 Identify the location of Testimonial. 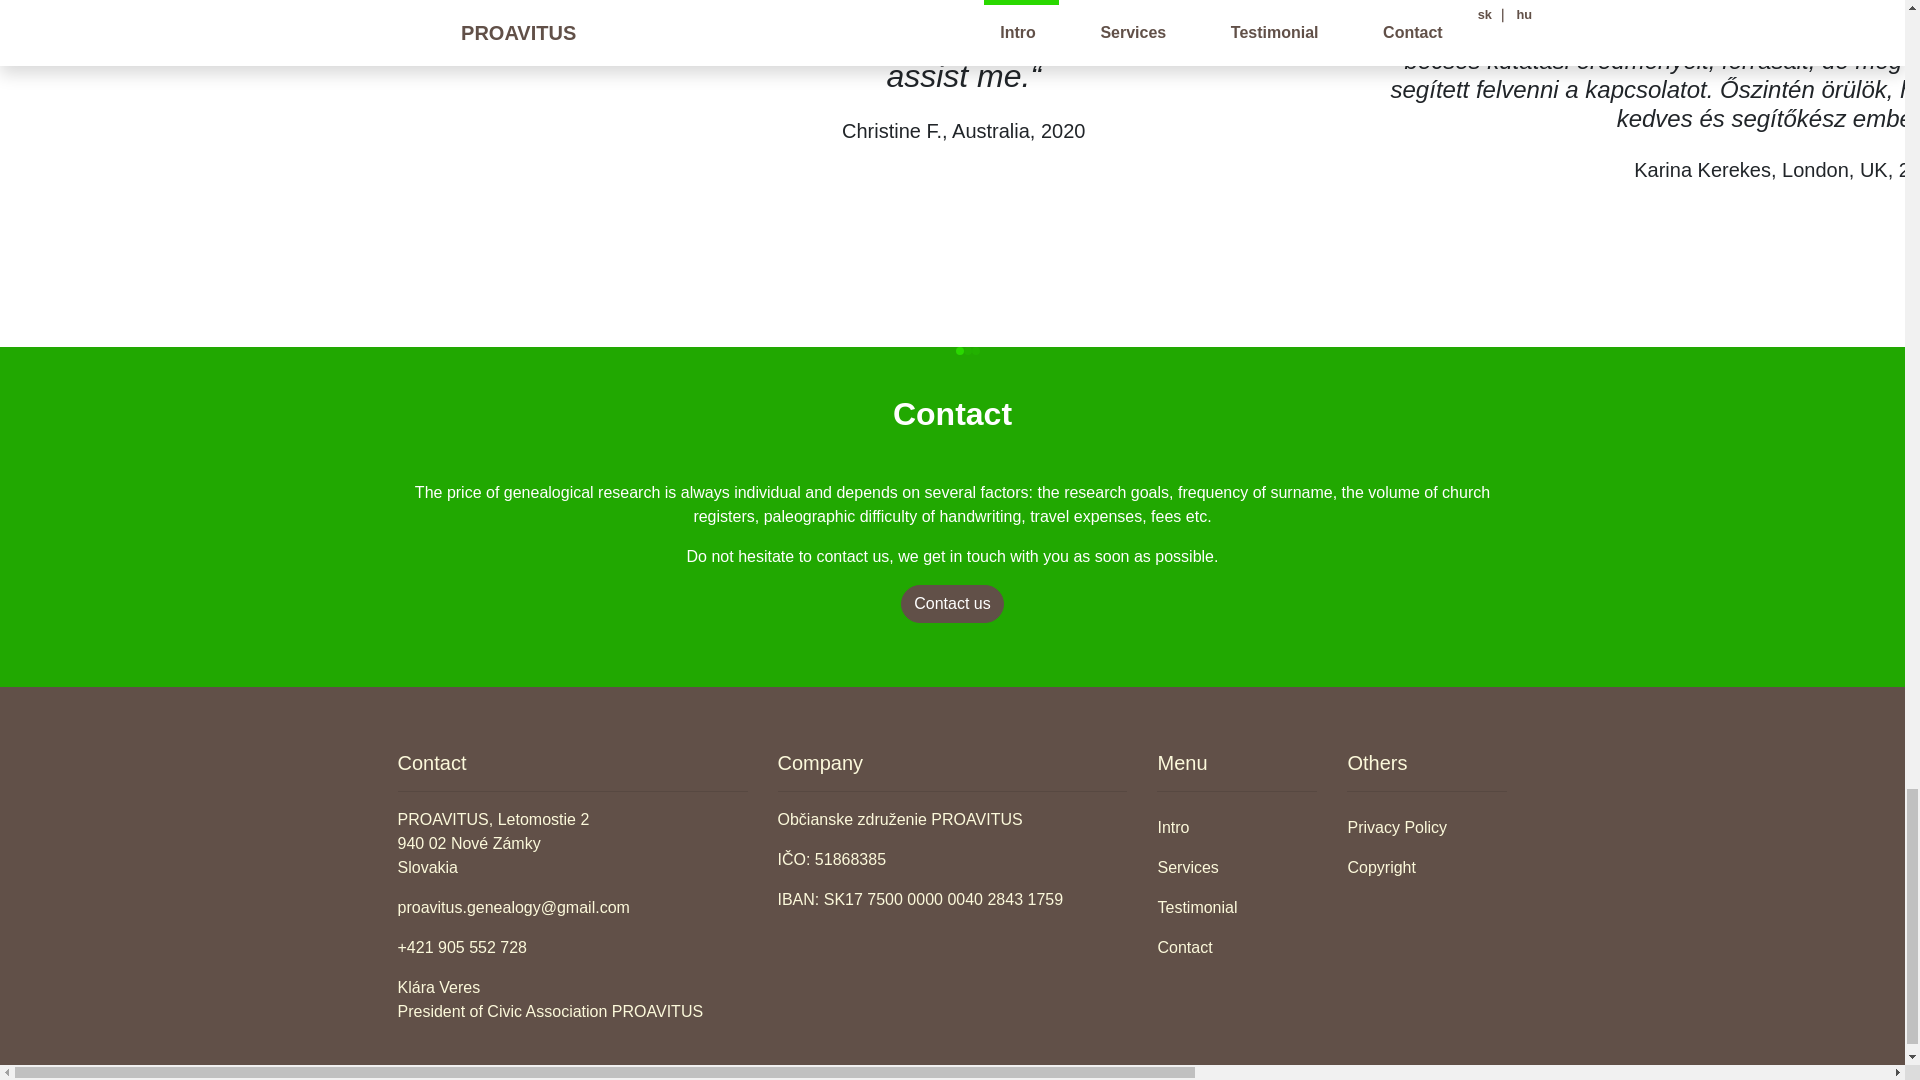
(1237, 907).